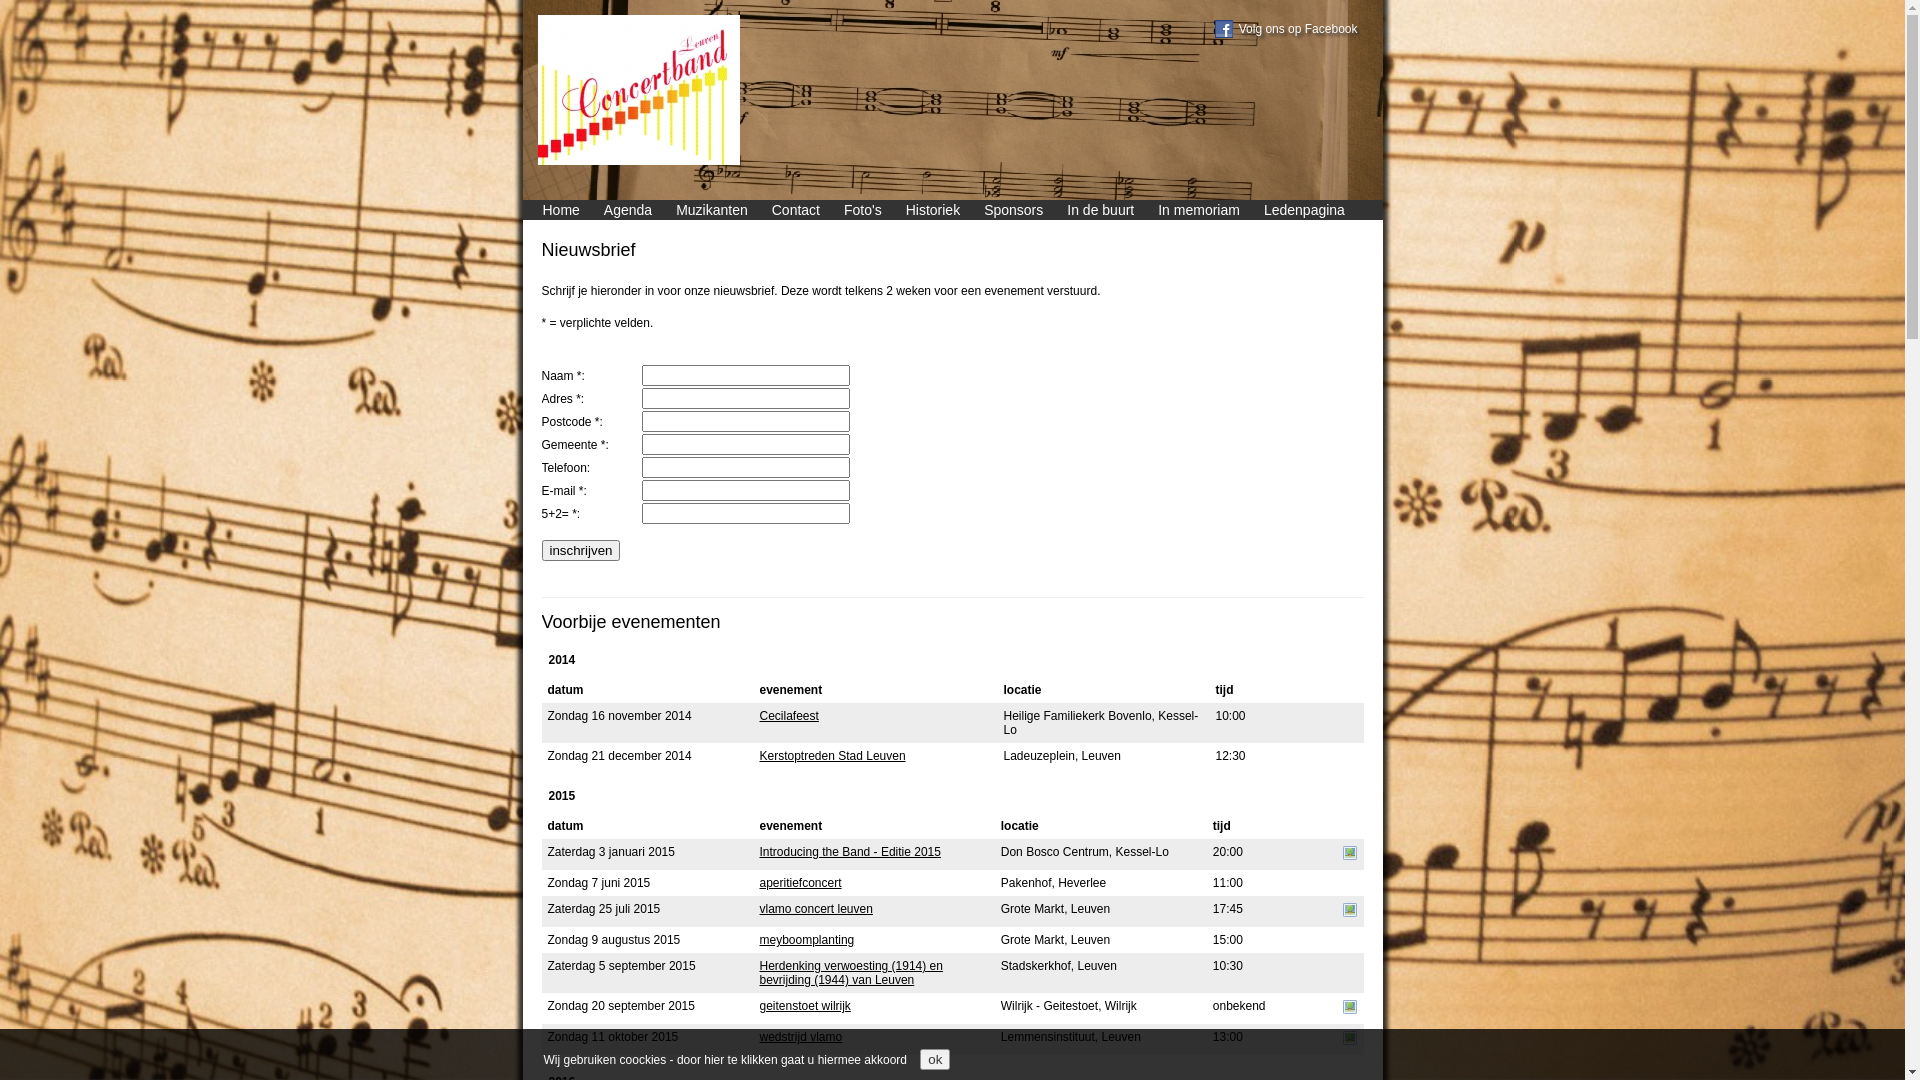 The width and height of the screenshot is (1920, 1080). Describe the element at coordinates (1350, 914) in the screenshot. I see `VLAMO` at that location.